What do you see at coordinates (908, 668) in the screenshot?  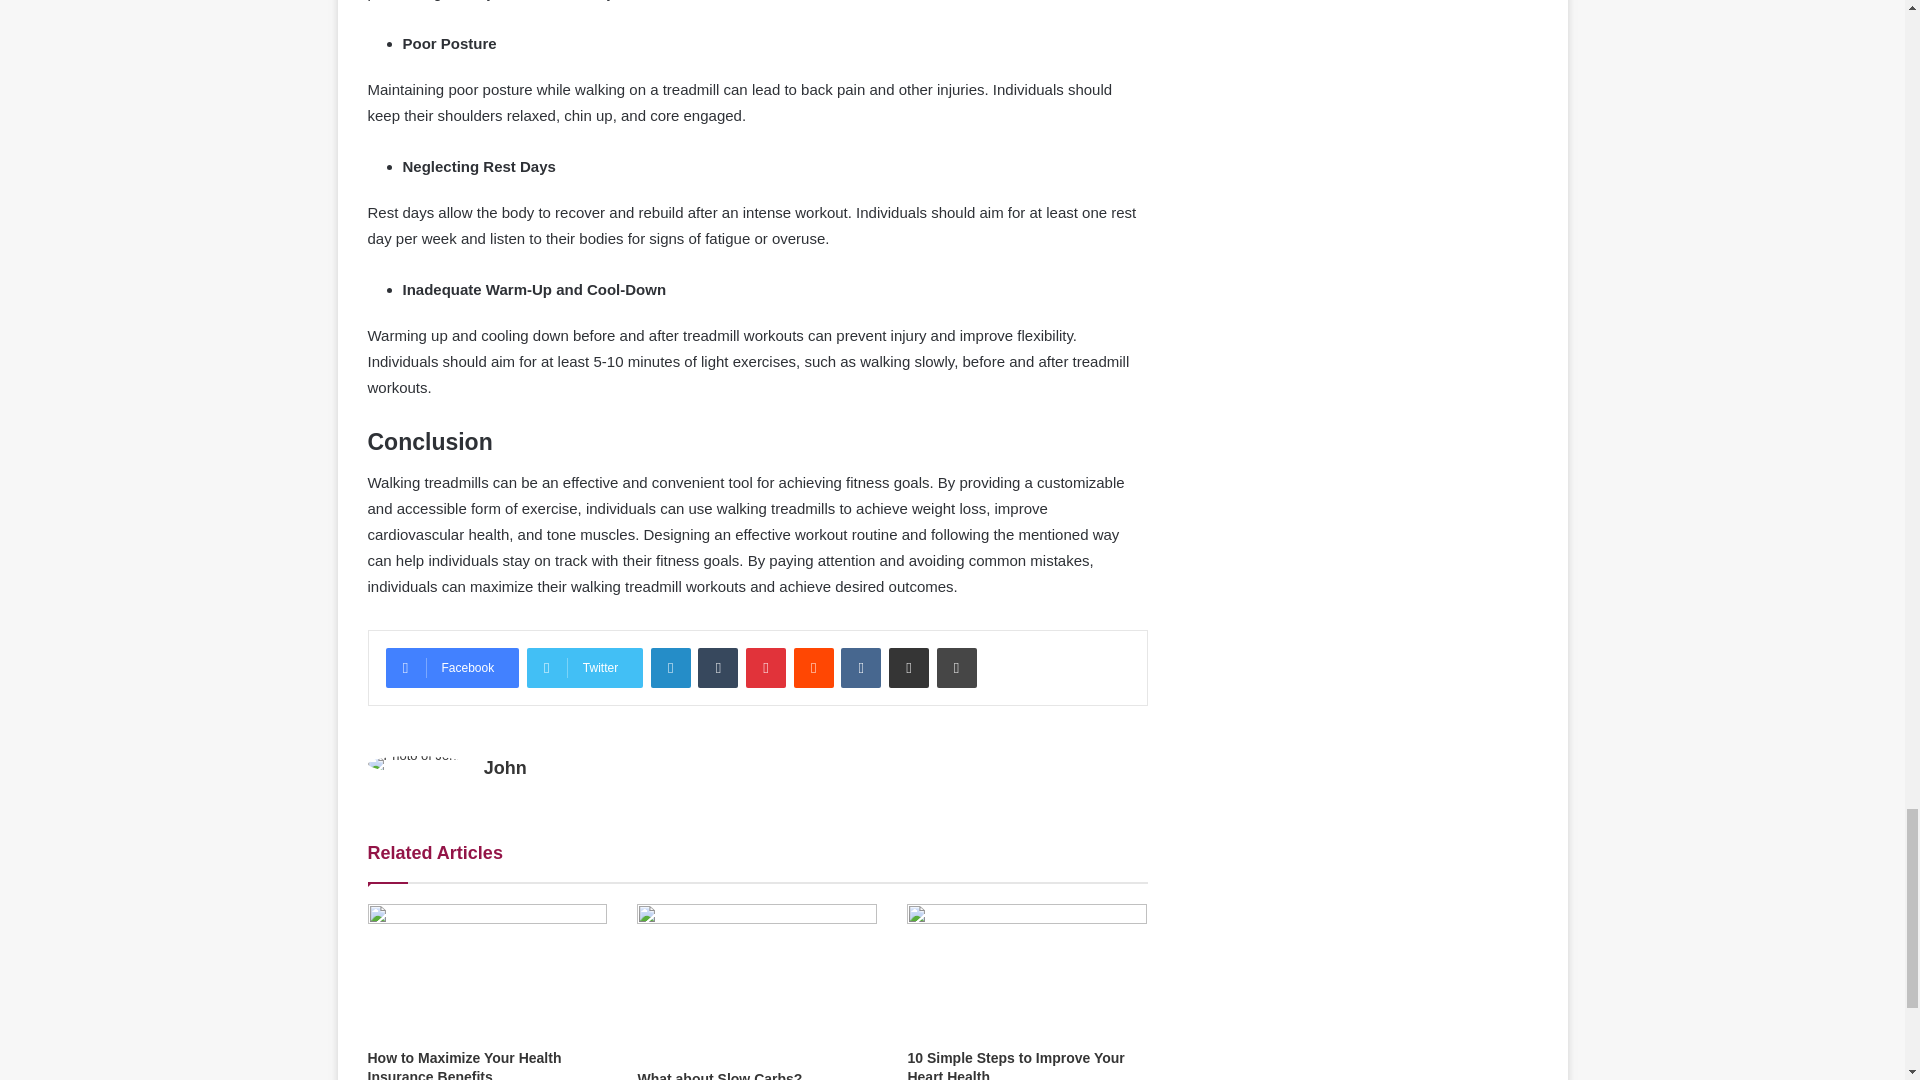 I see `Share via Email` at bounding box center [908, 668].